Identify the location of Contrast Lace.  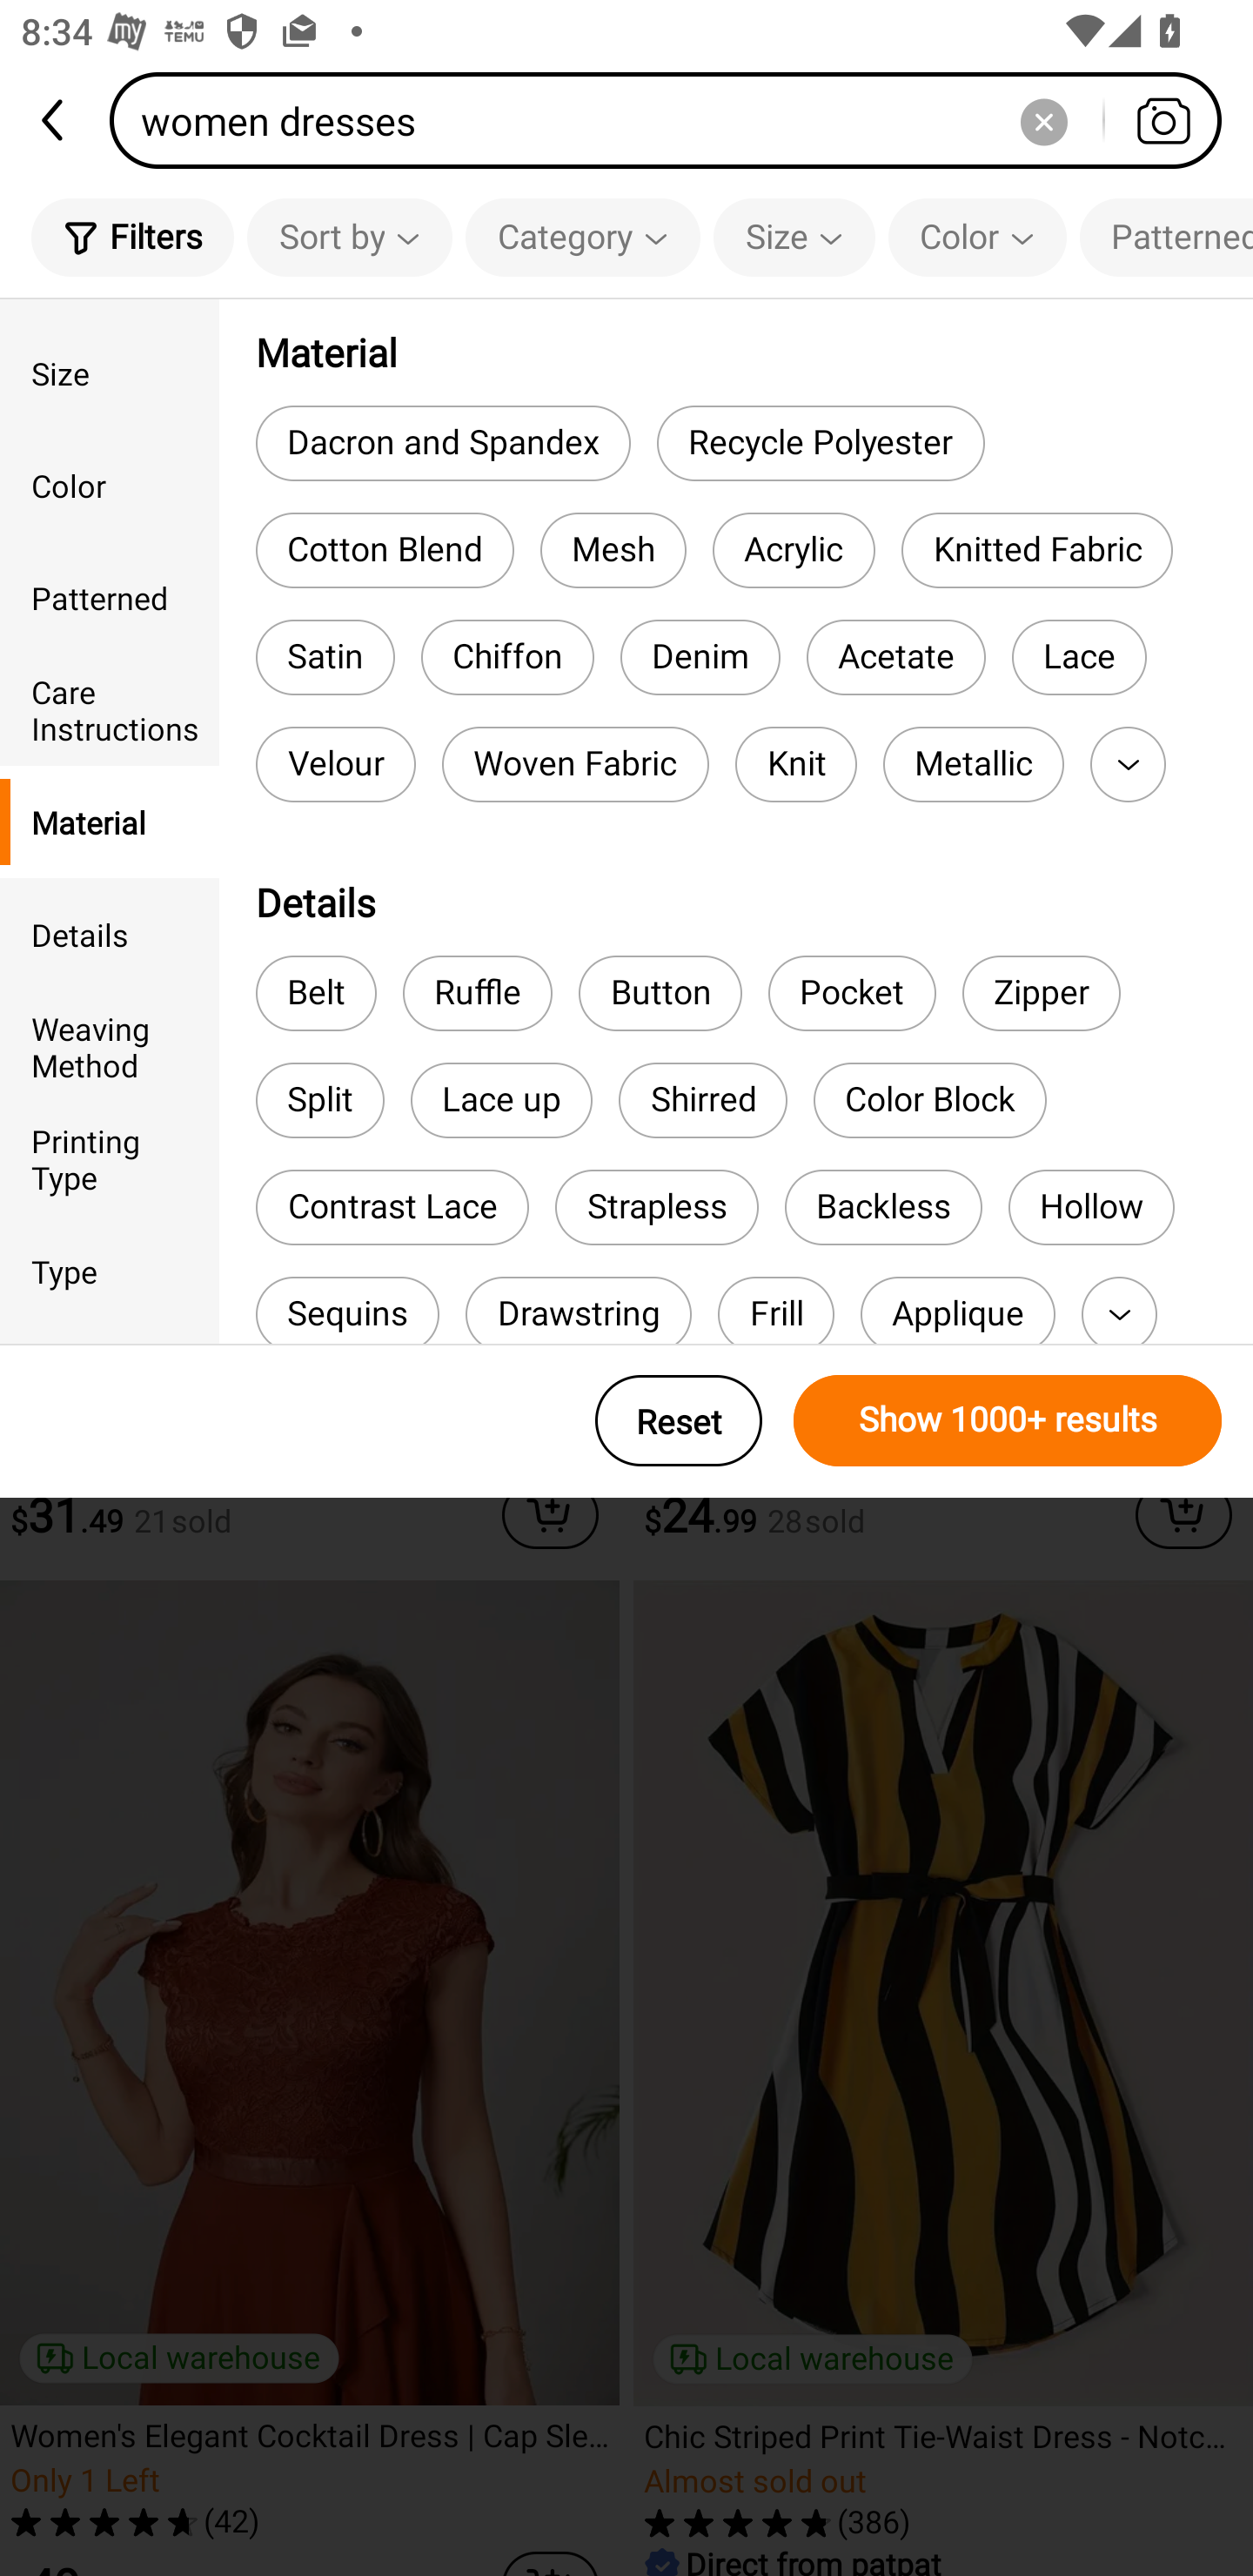
(392, 1206).